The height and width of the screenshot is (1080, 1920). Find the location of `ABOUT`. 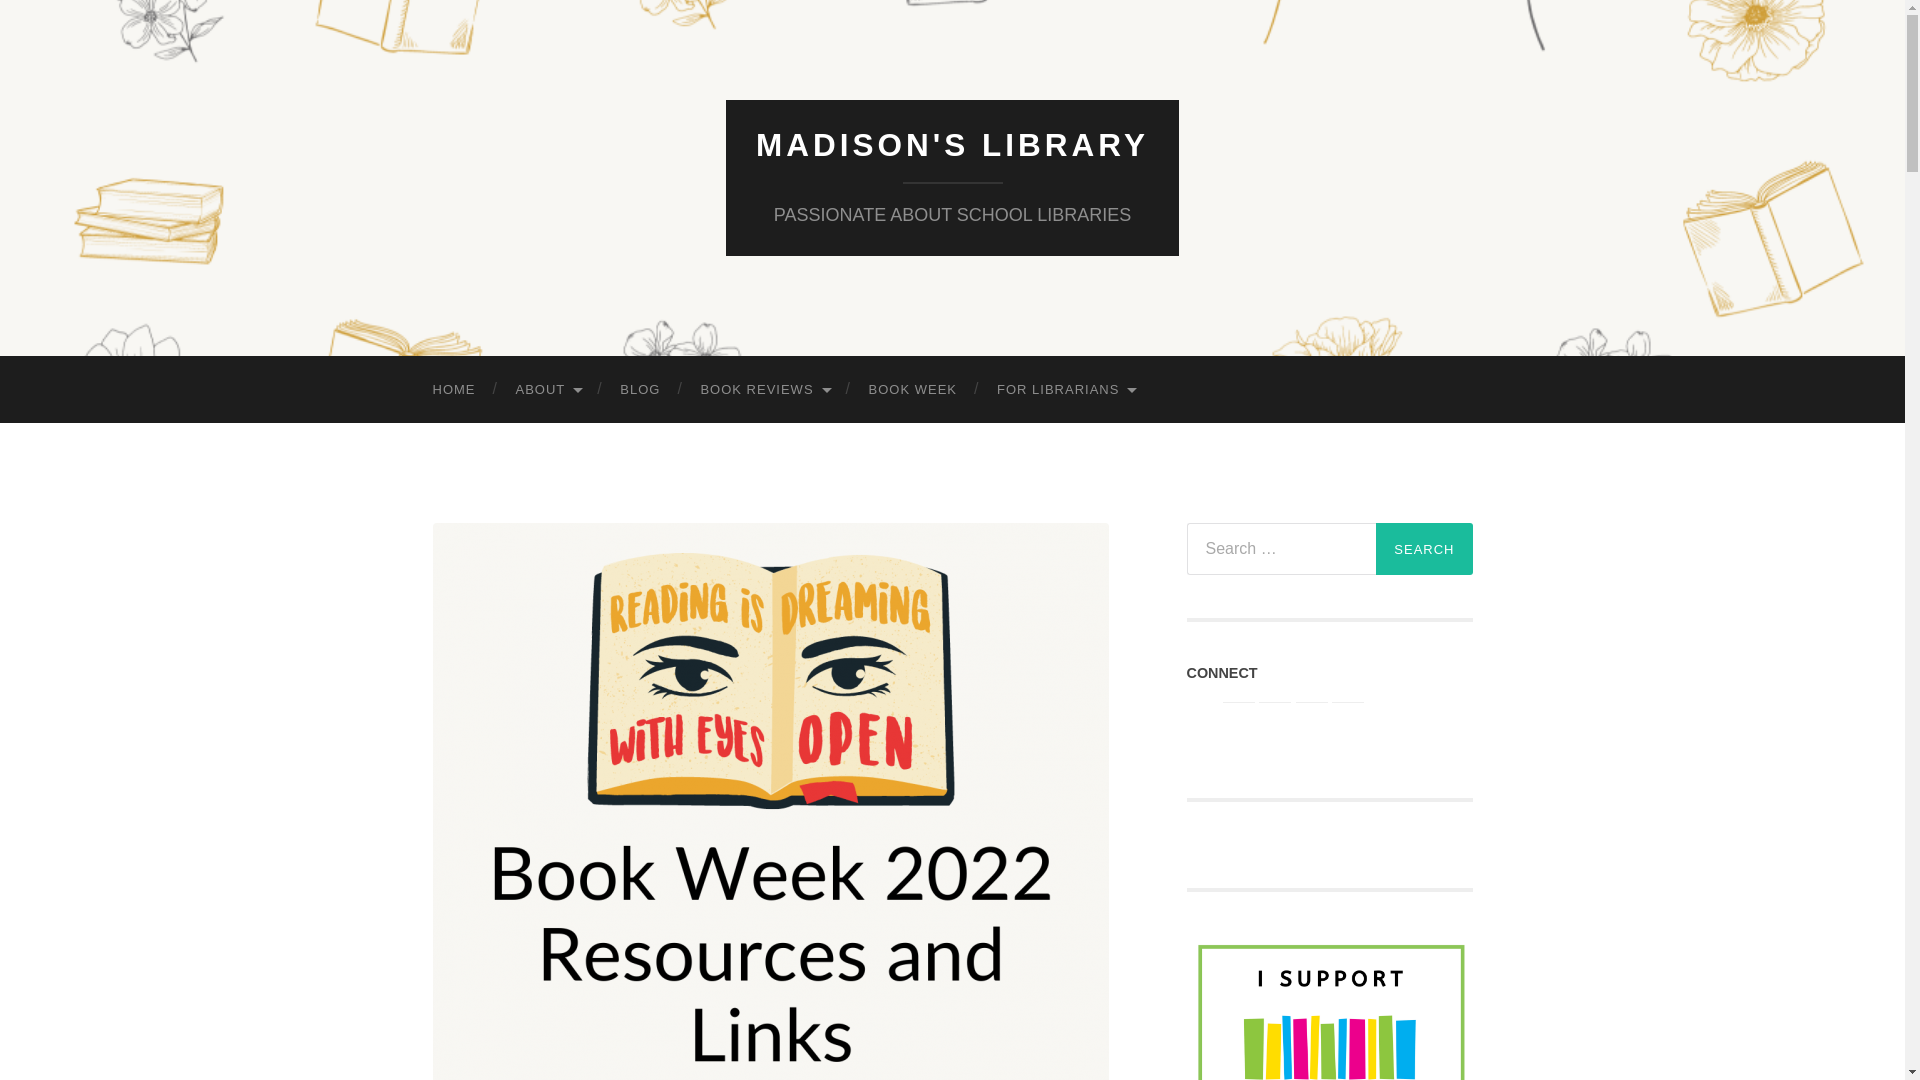

ABOUT is located at coordinates (548, 390).